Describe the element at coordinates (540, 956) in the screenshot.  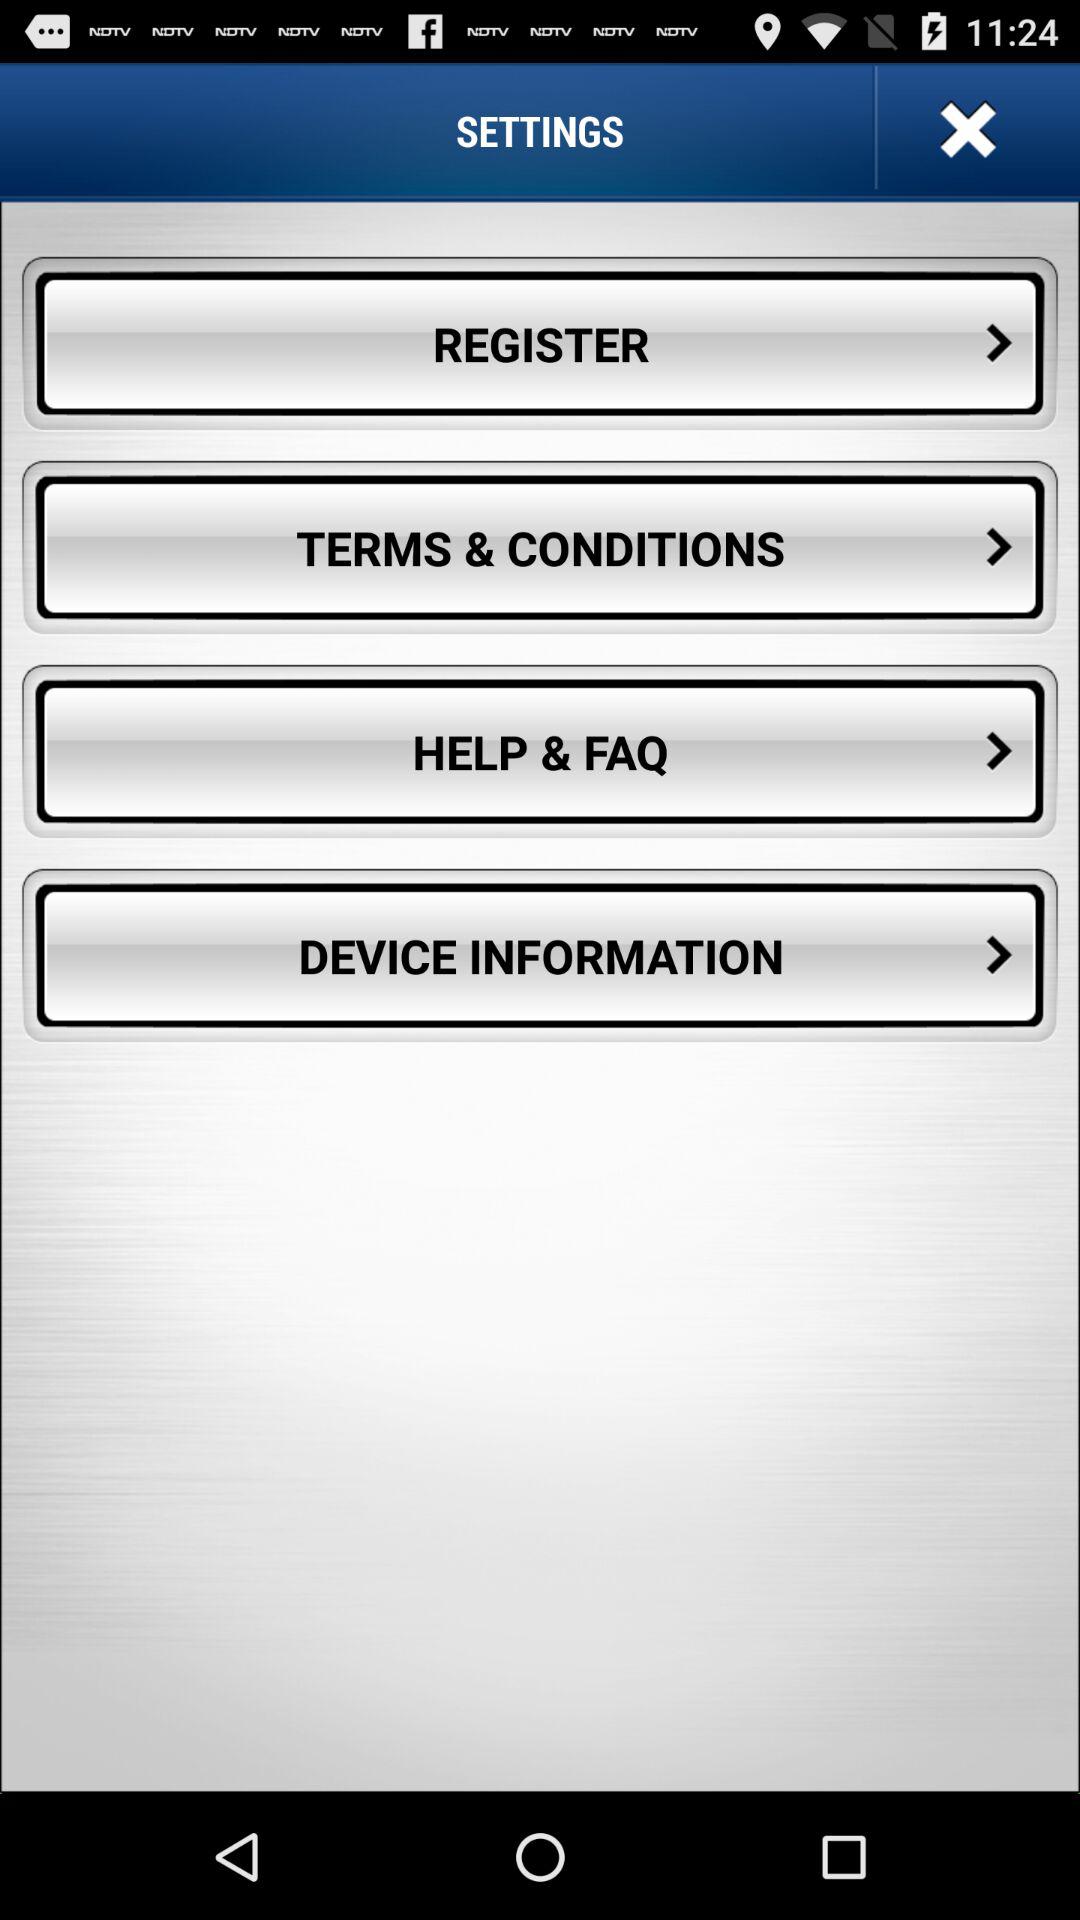
I see `open device information` at that location.